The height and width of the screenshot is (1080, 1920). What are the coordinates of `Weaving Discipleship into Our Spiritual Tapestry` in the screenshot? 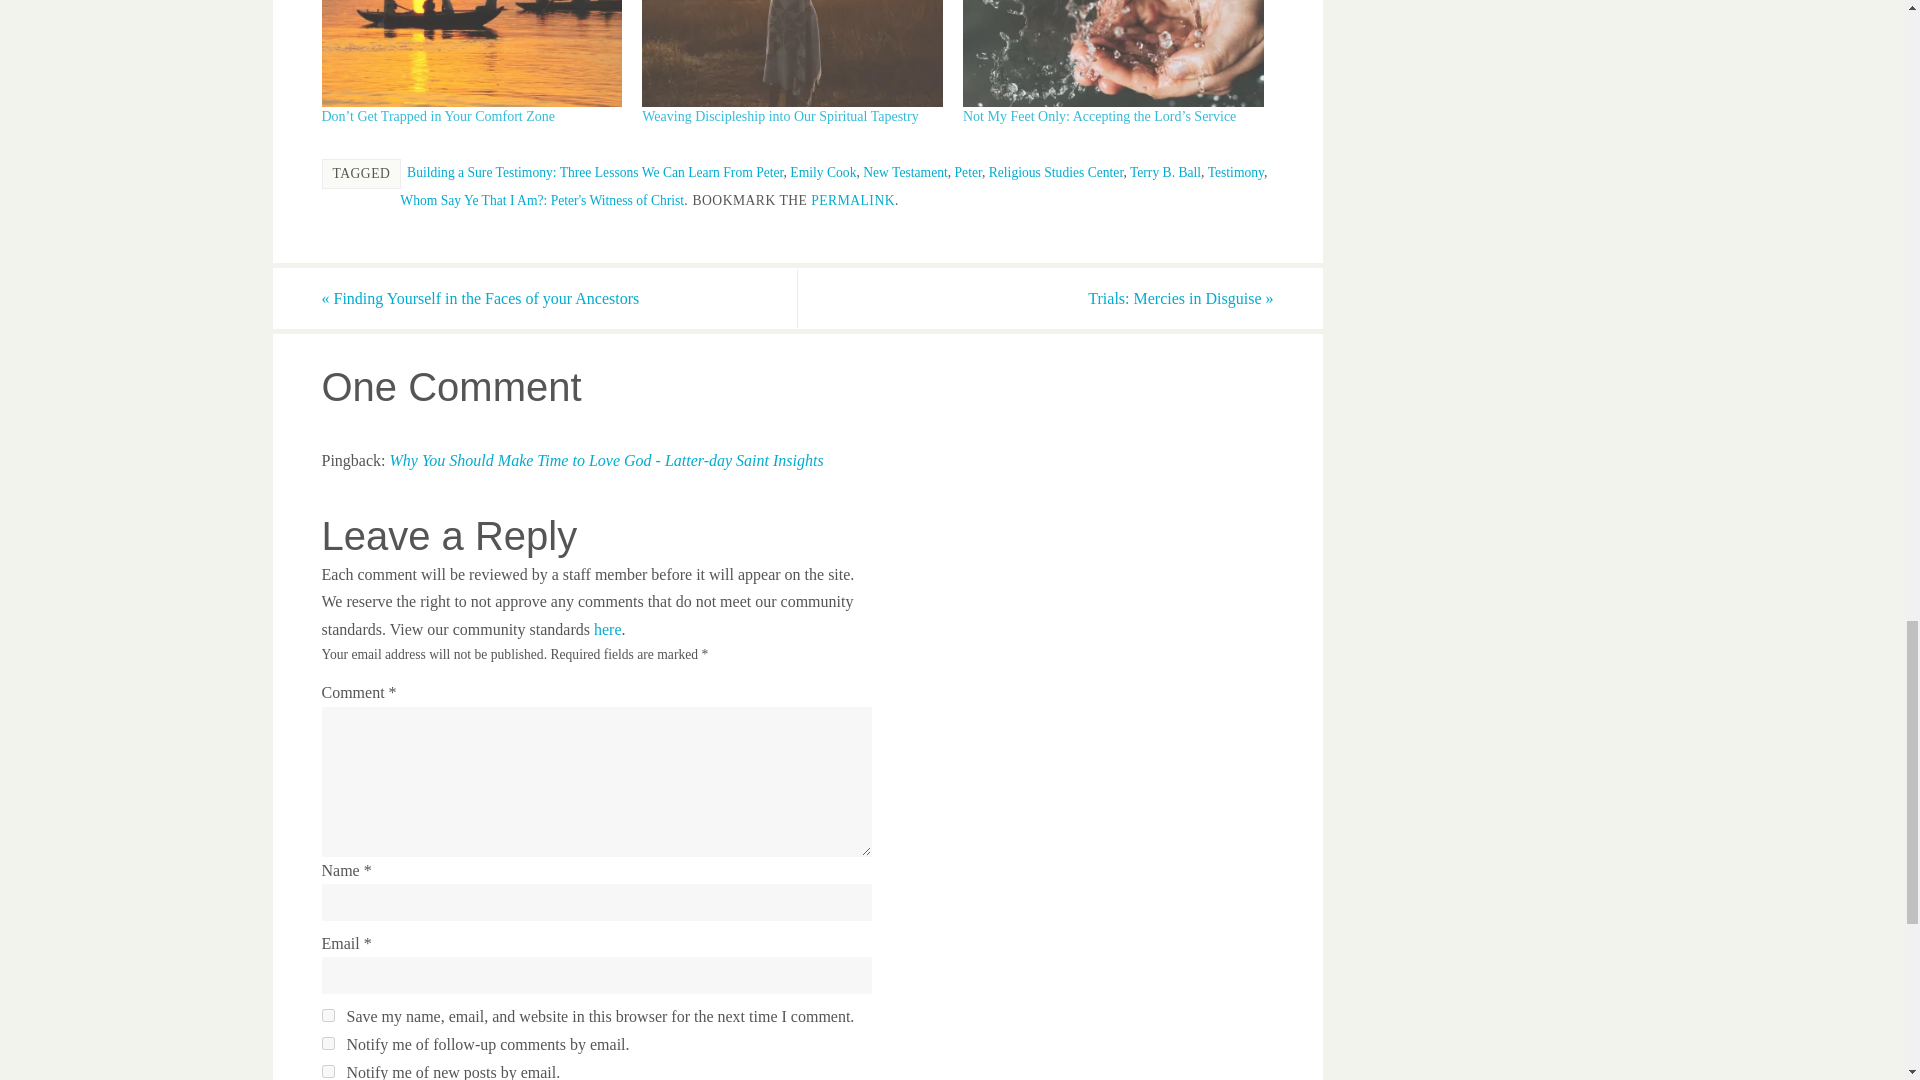 It's located at (779, 116).